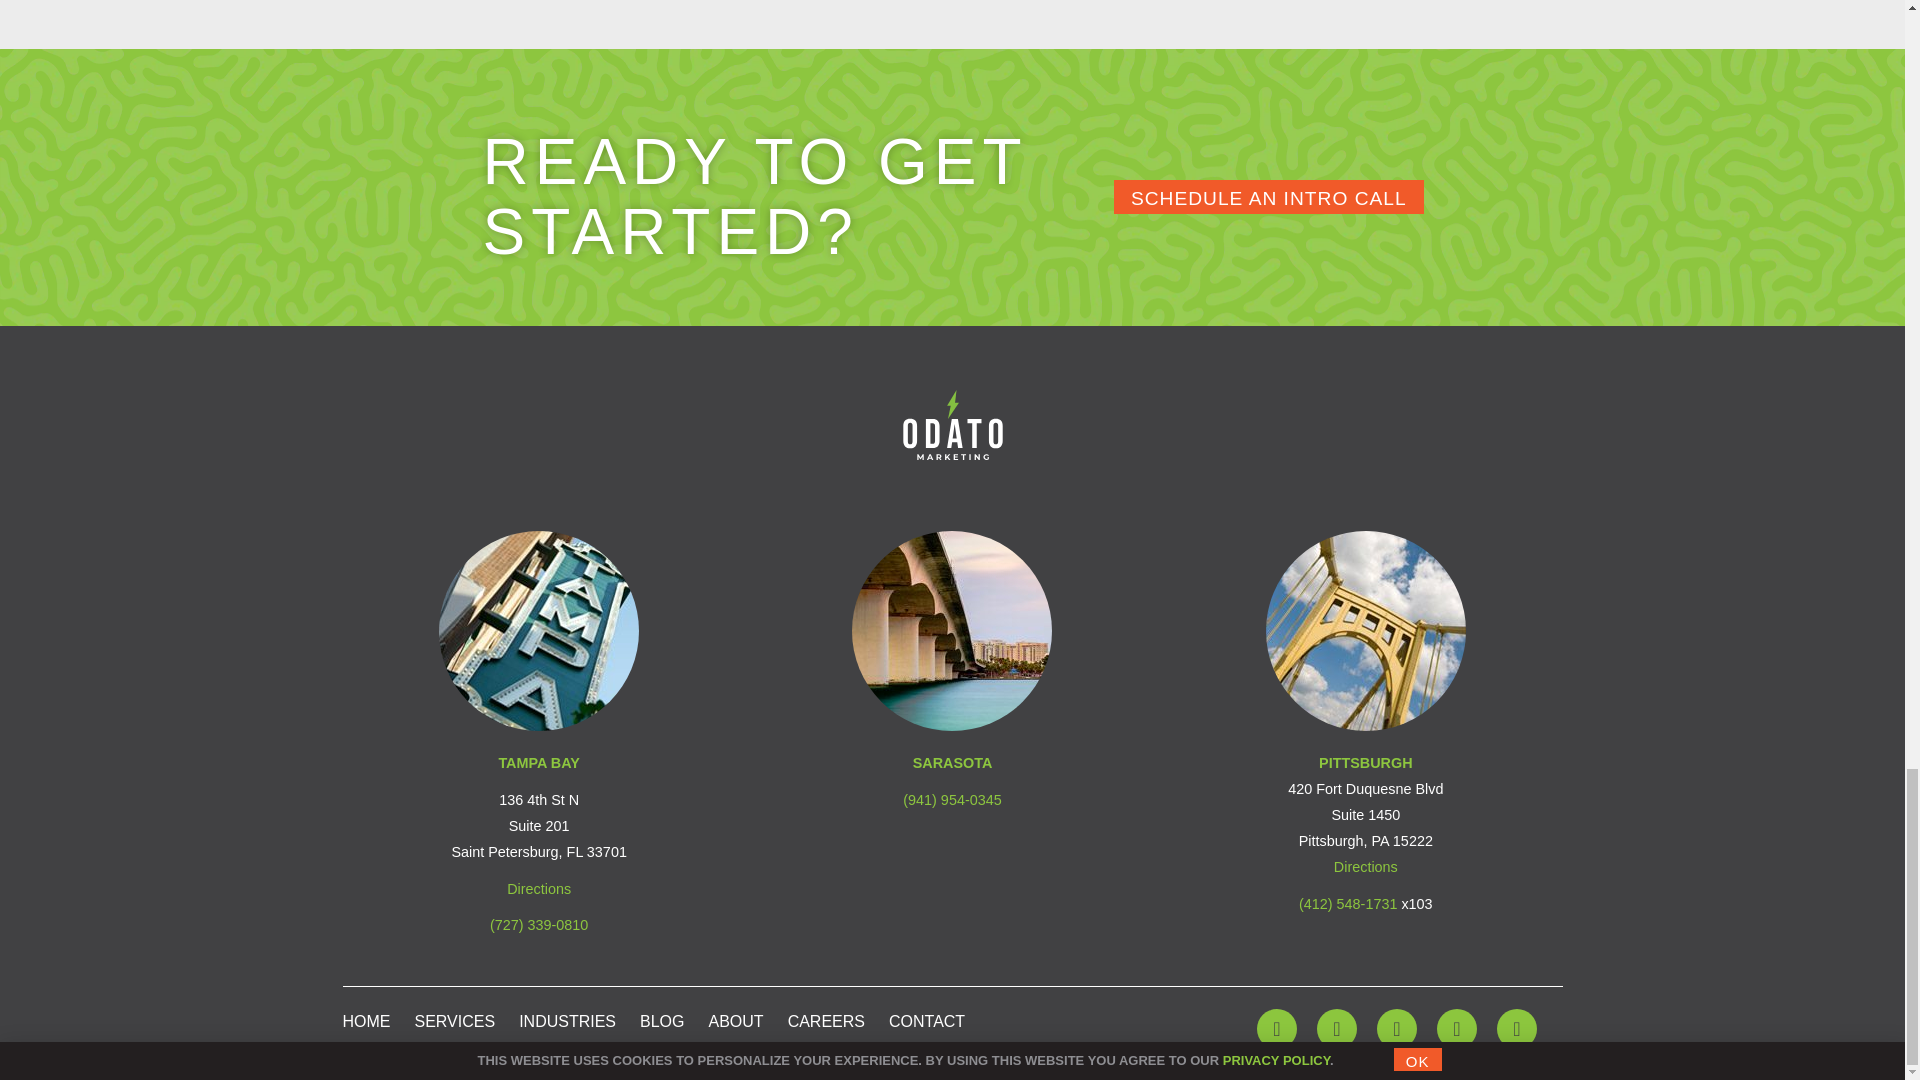 The height and width of the screenshot is (1080, 1920). What do you see at coordinates (567, 1022) in the screenshot?
I see `INDUSTRIES` at bounding box center [567, 1022].